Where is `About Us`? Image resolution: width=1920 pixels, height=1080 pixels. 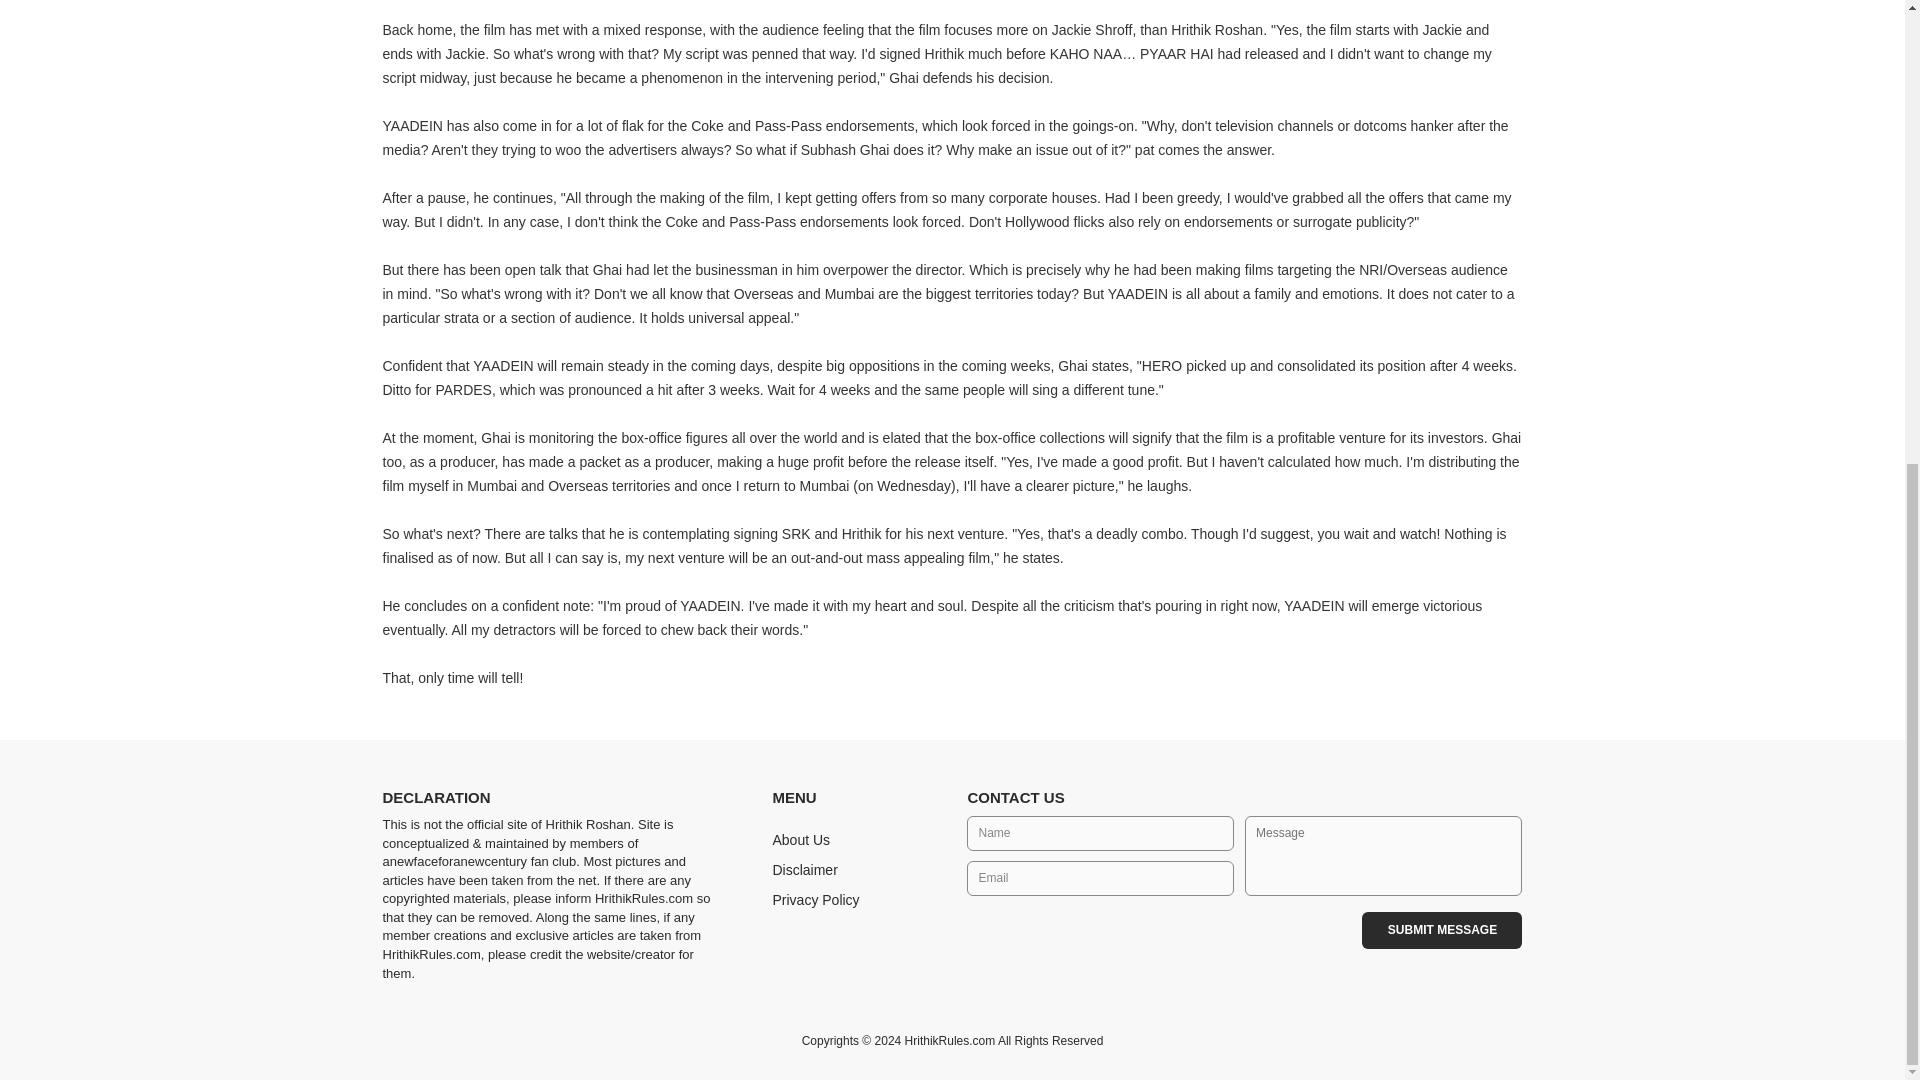
About Us is located at coordinates (800, 839).